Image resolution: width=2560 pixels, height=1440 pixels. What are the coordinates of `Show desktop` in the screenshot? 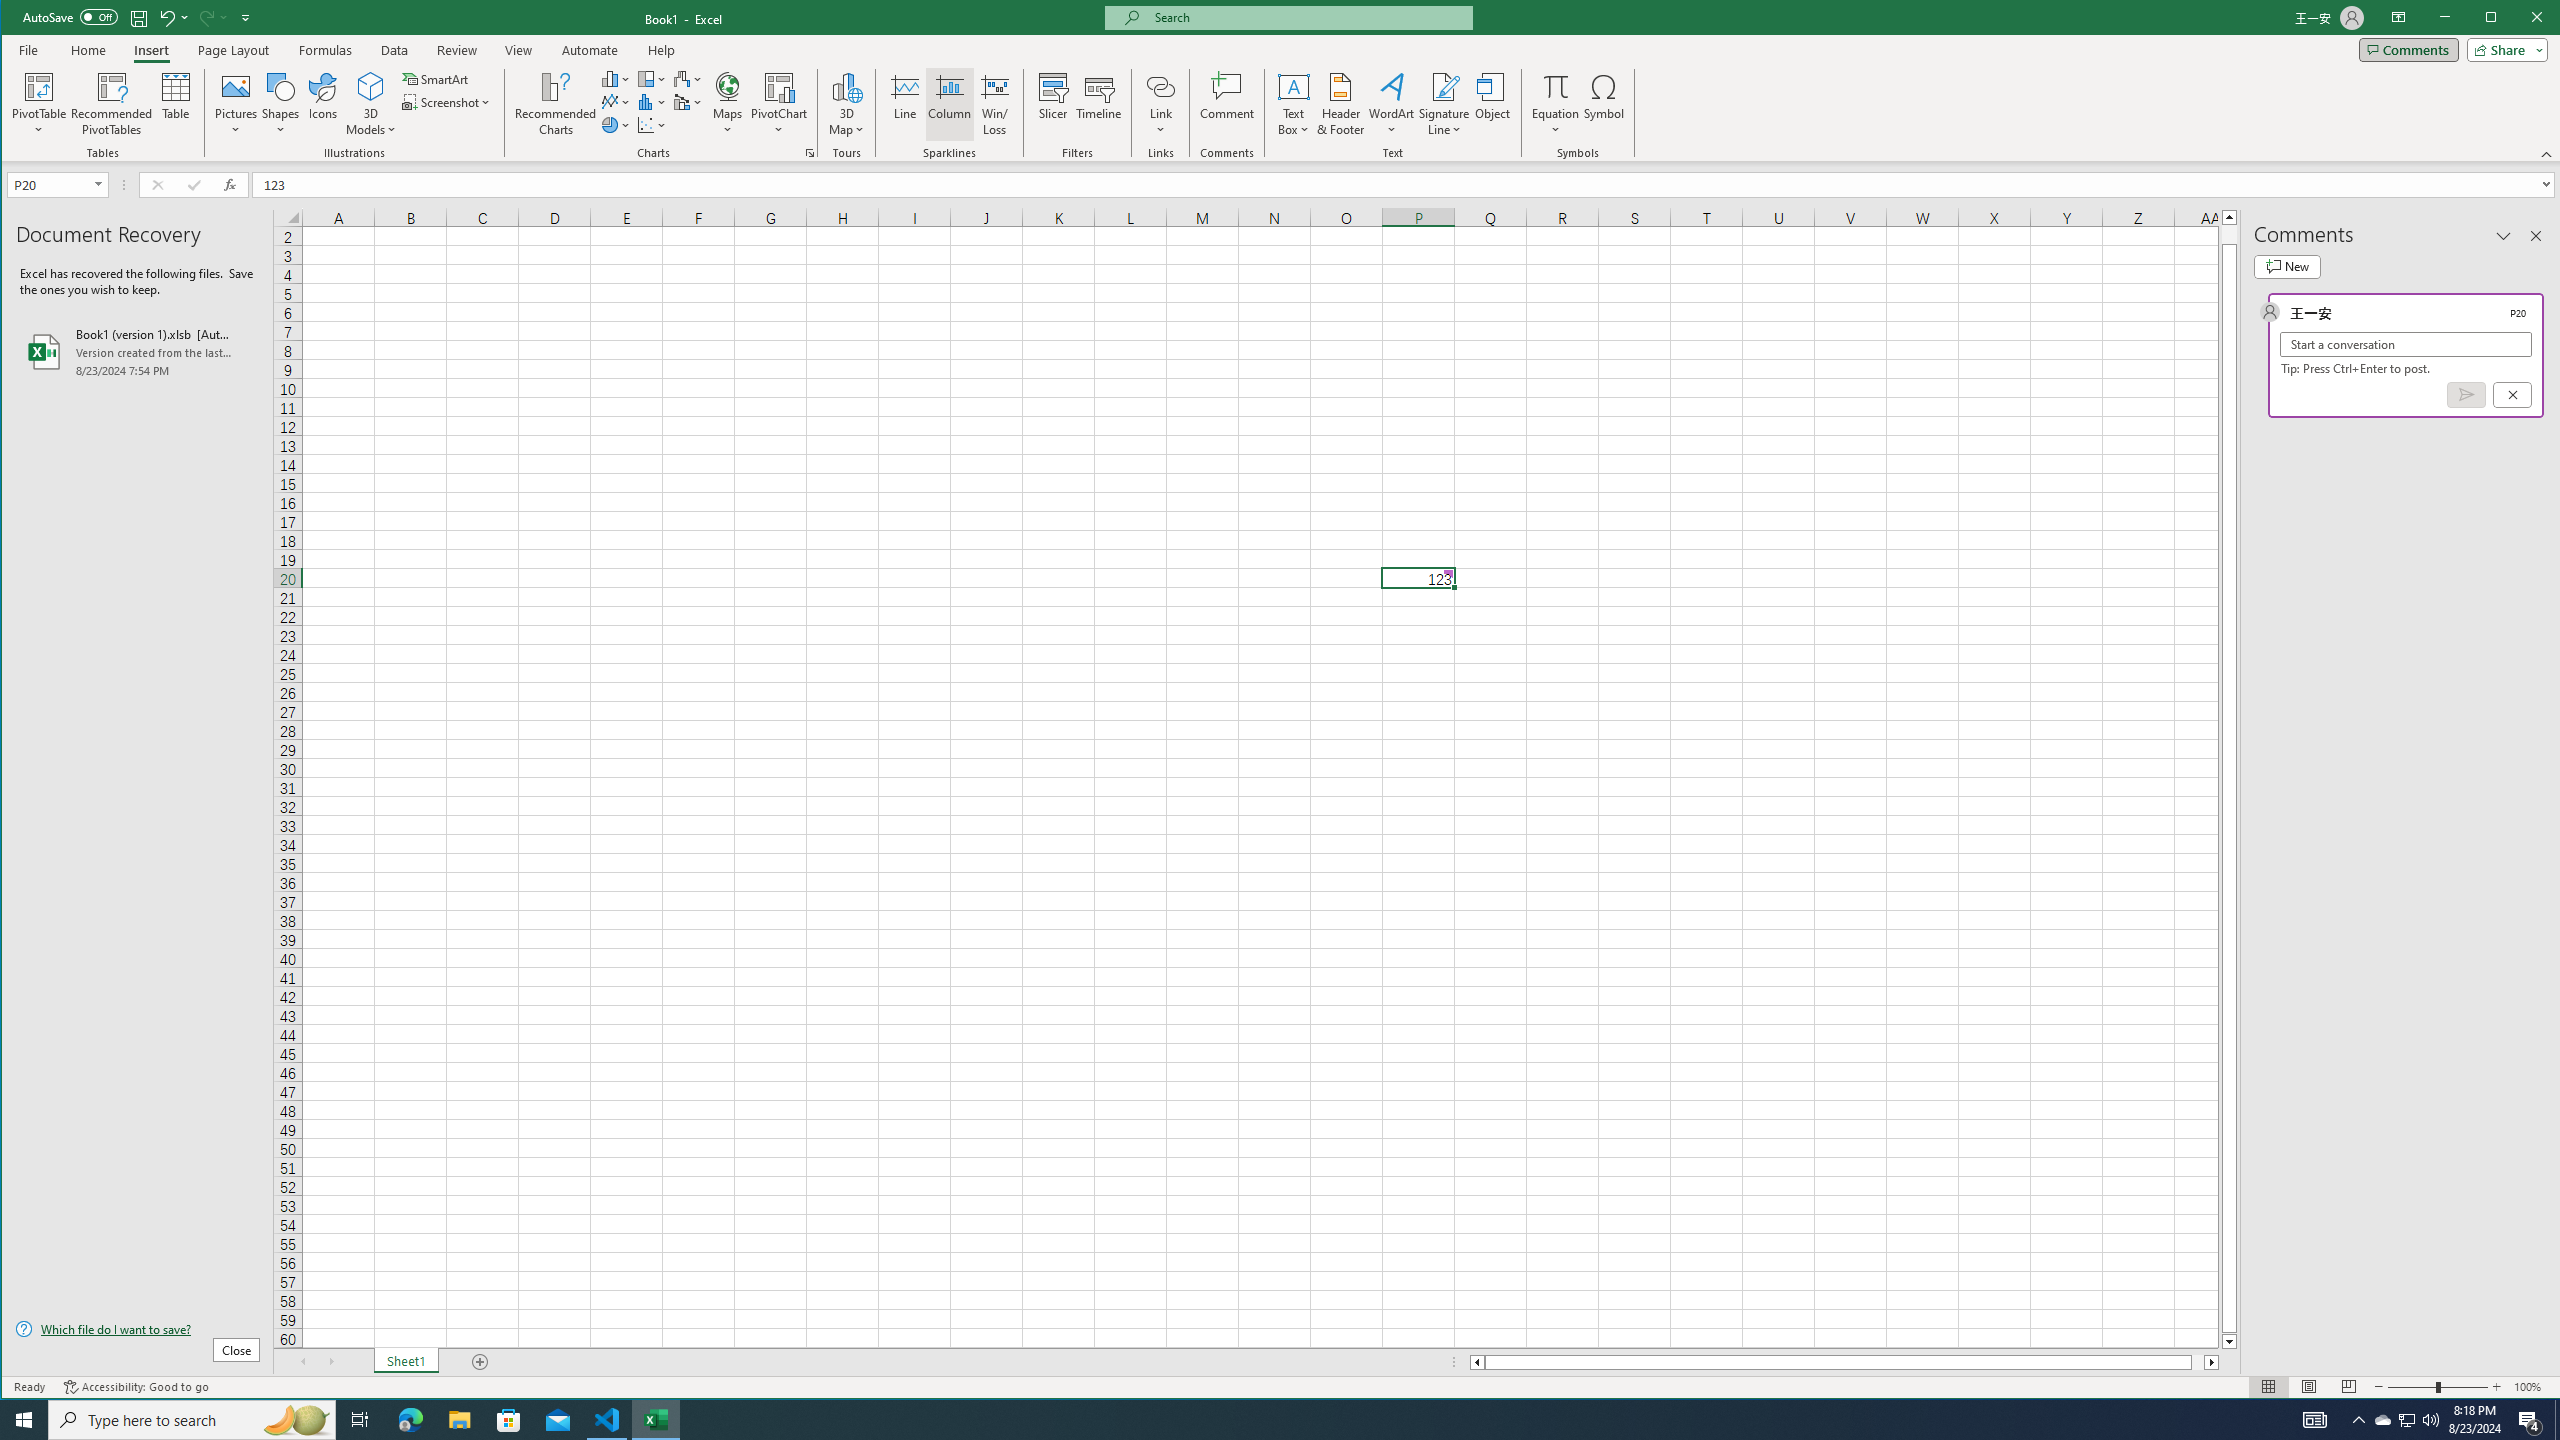 It's located at (2557, 1420).